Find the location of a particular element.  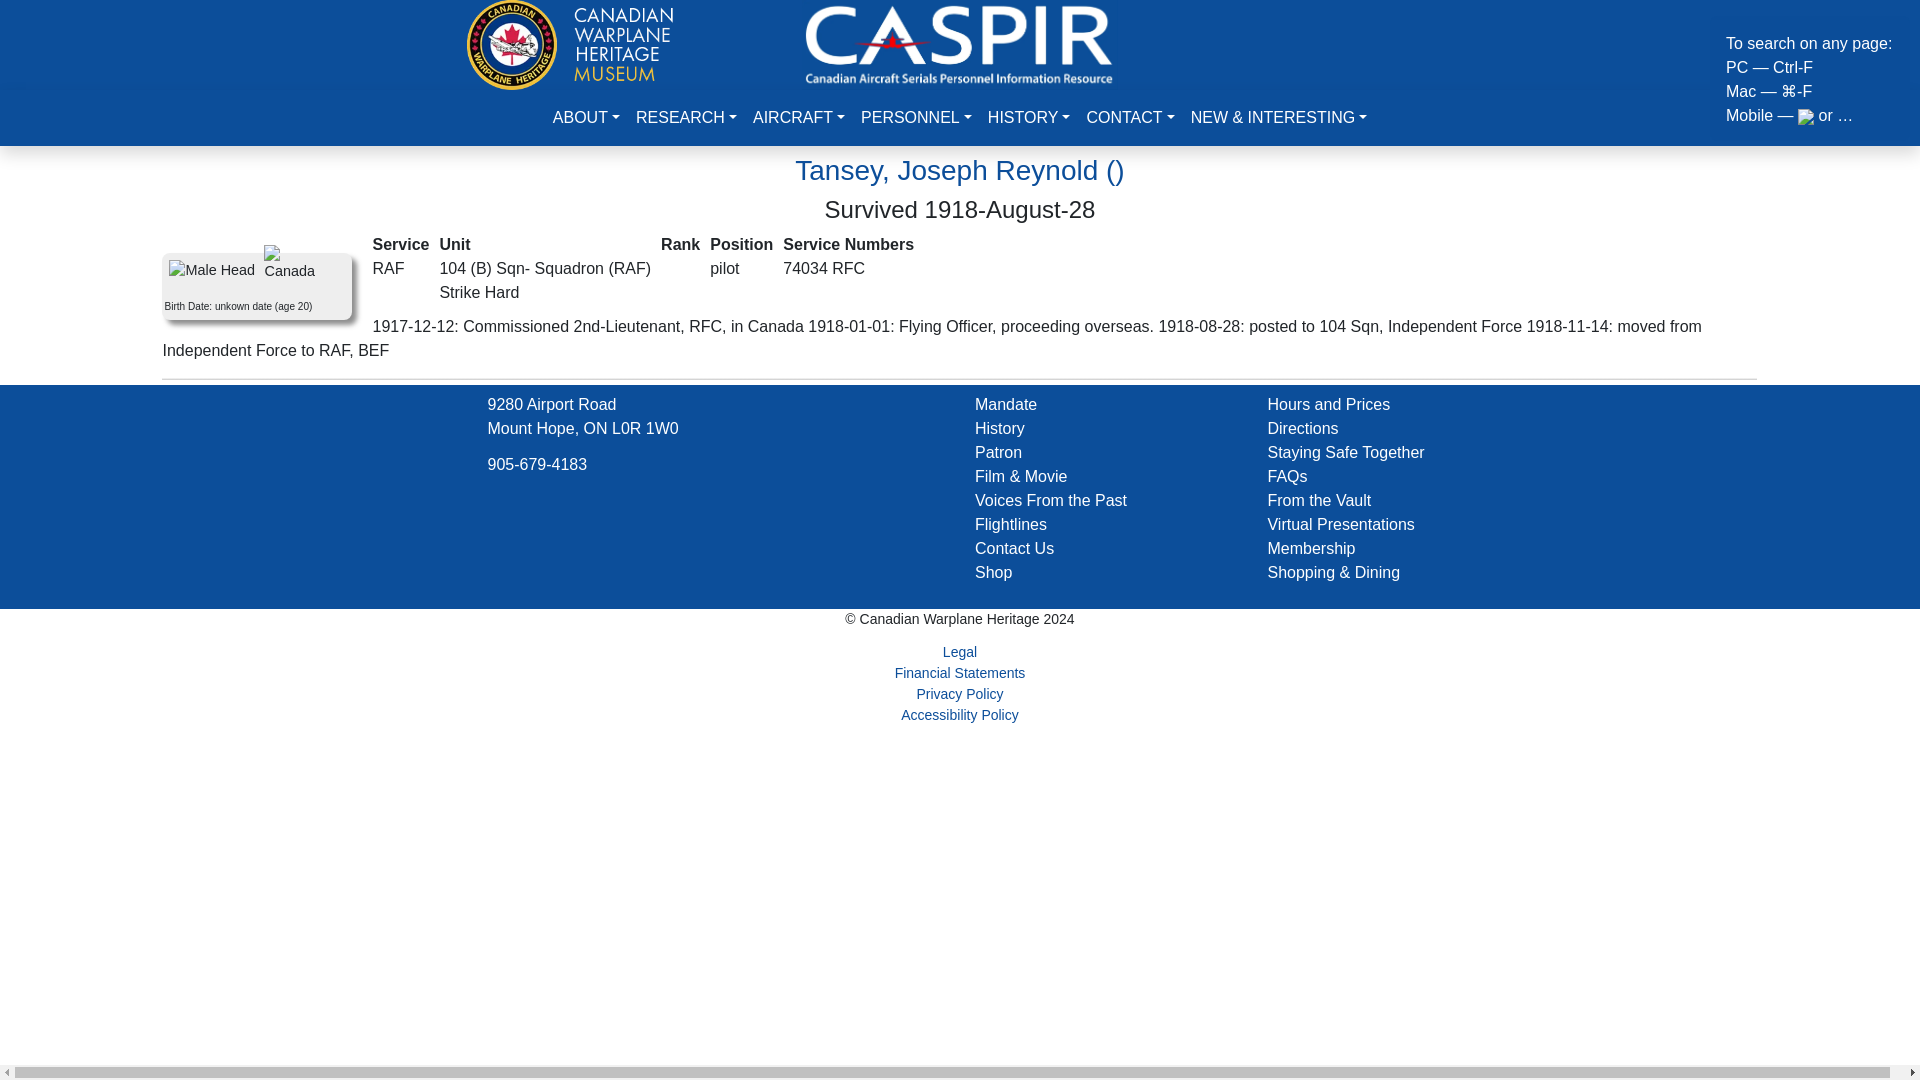

RESEARCH is located at coordinates (686, 118).